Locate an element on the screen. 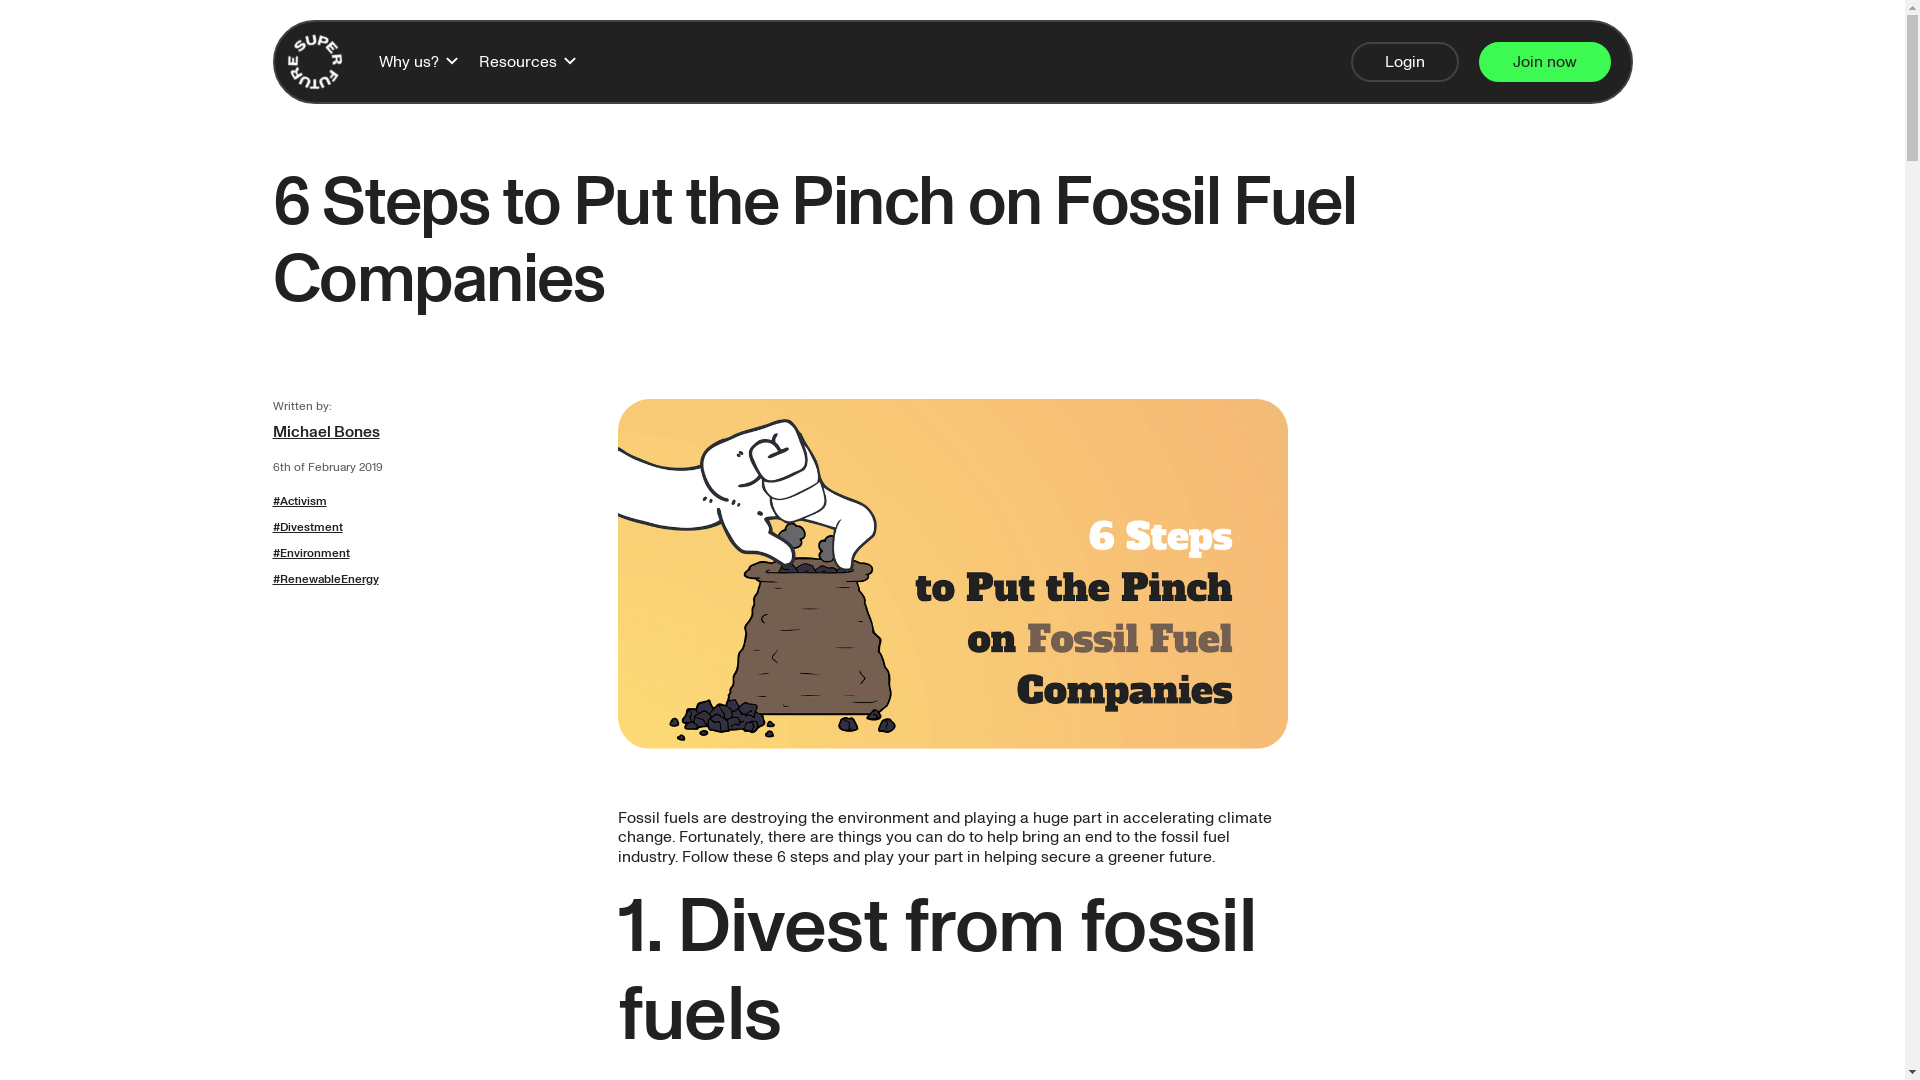 The height and width of the screenshot is (1080, 1920). Join
 now is located at coordinates (1544, 62).